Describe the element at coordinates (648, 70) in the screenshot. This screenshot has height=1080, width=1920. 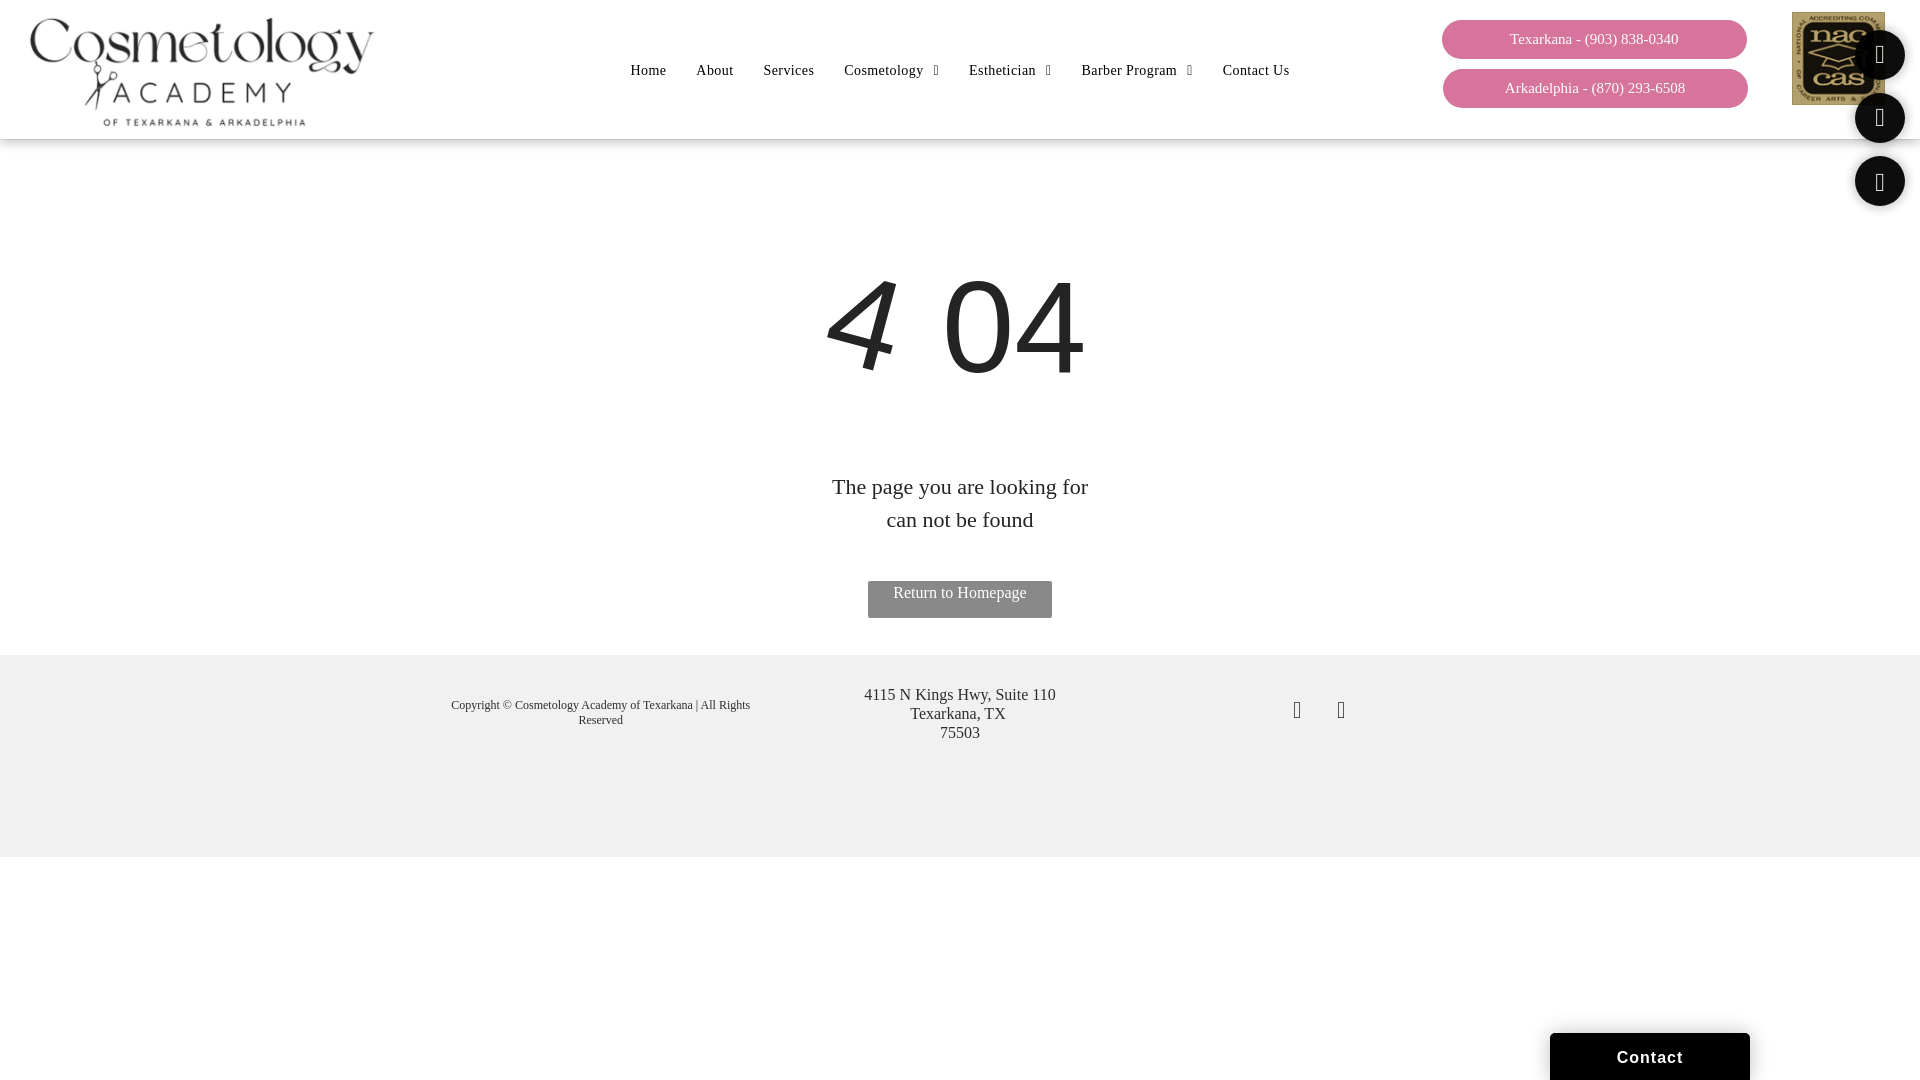
I see `Home` at that location.